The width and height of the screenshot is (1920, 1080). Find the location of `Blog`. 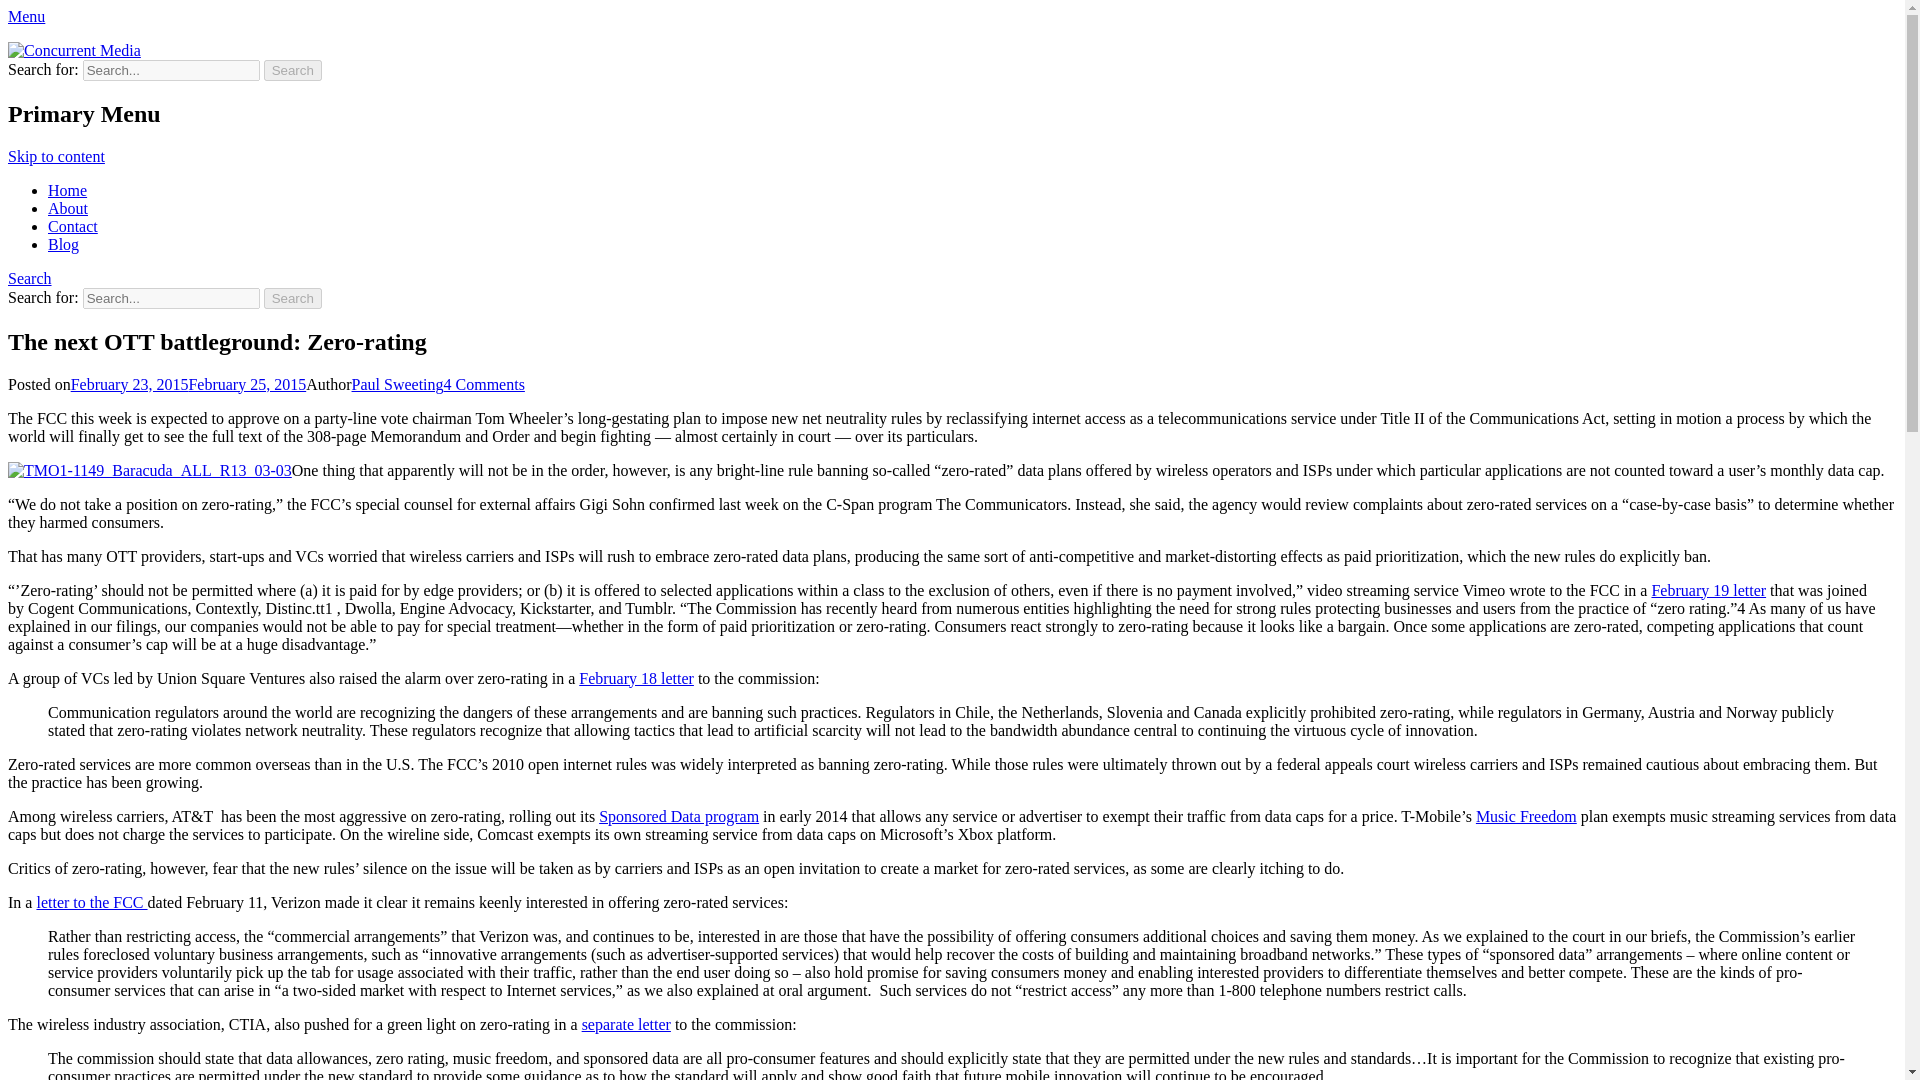

Blog is located at coordinates (63, 244).